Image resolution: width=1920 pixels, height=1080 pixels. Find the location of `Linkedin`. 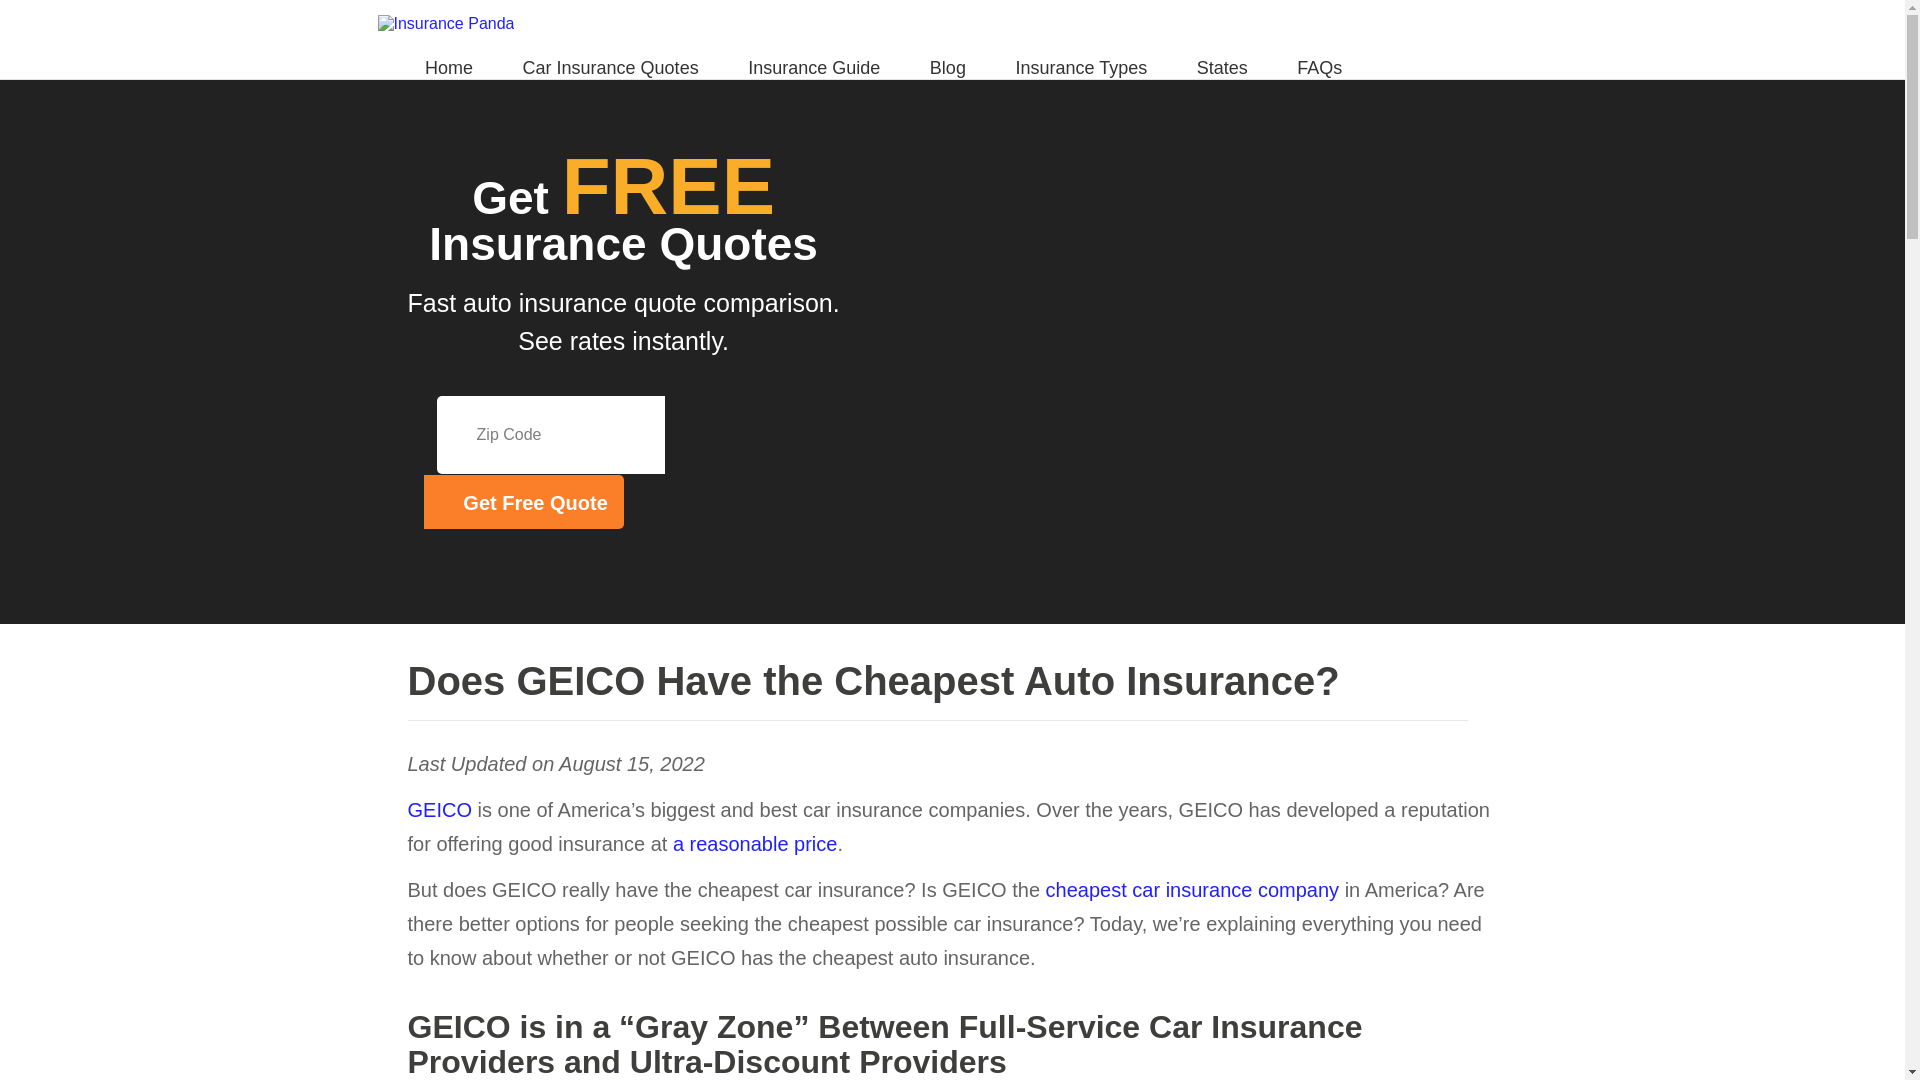

Linkedin is located at coordinates (1477, 36).